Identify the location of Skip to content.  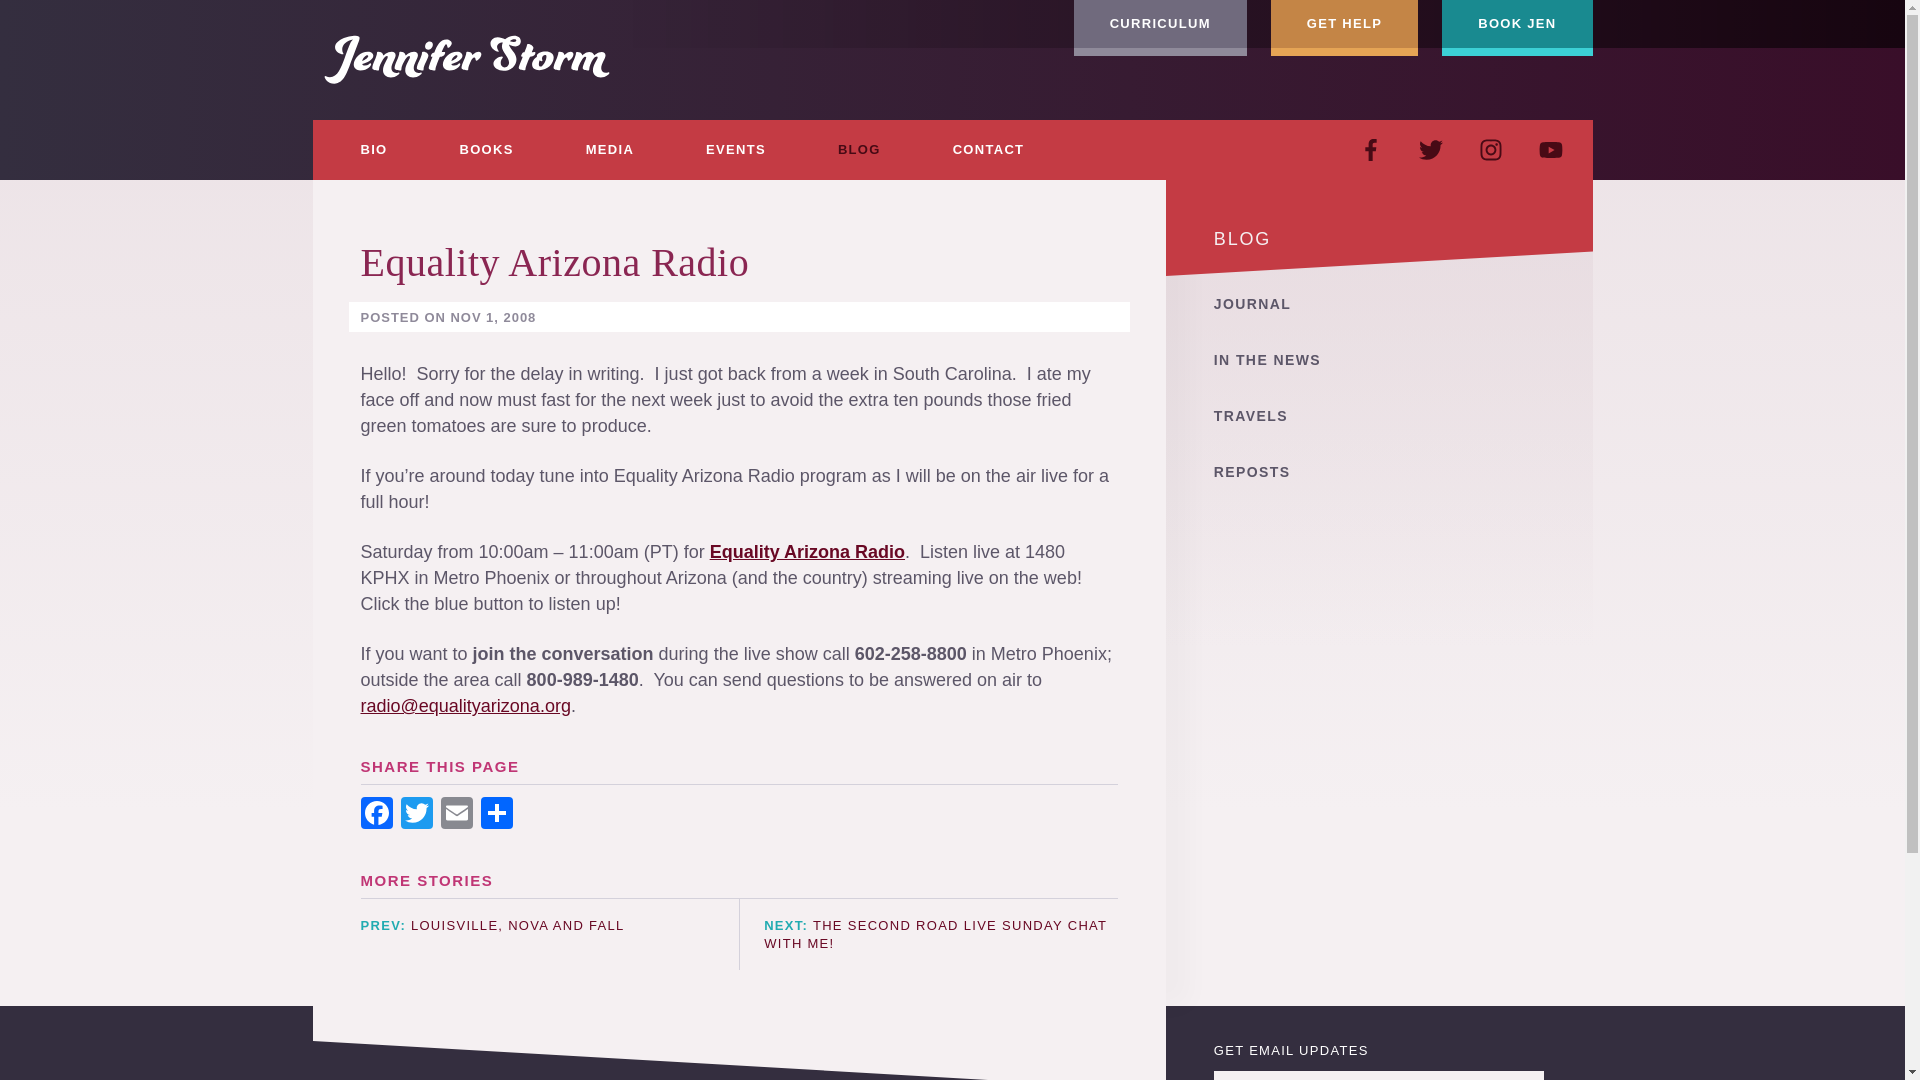
(60, 12).